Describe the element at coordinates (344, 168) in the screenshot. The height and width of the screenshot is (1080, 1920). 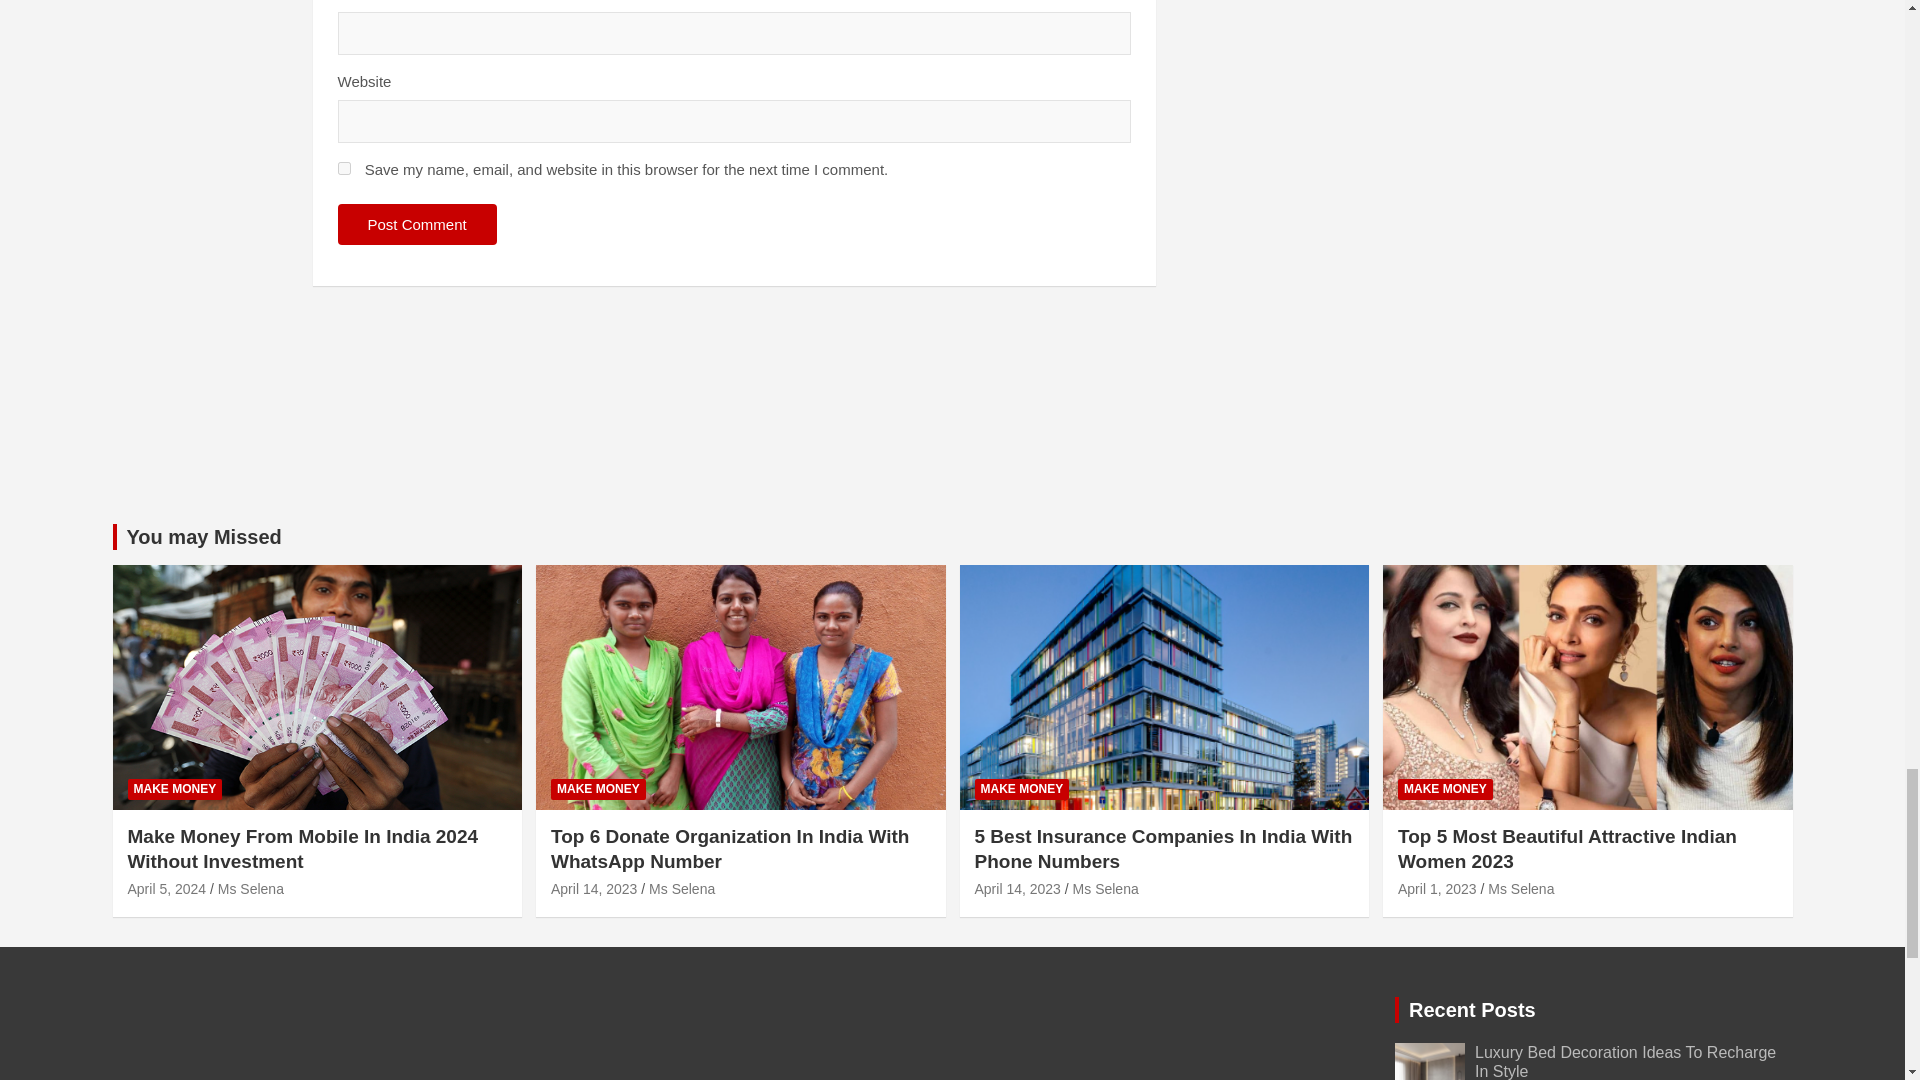
I see `yes` at that location.